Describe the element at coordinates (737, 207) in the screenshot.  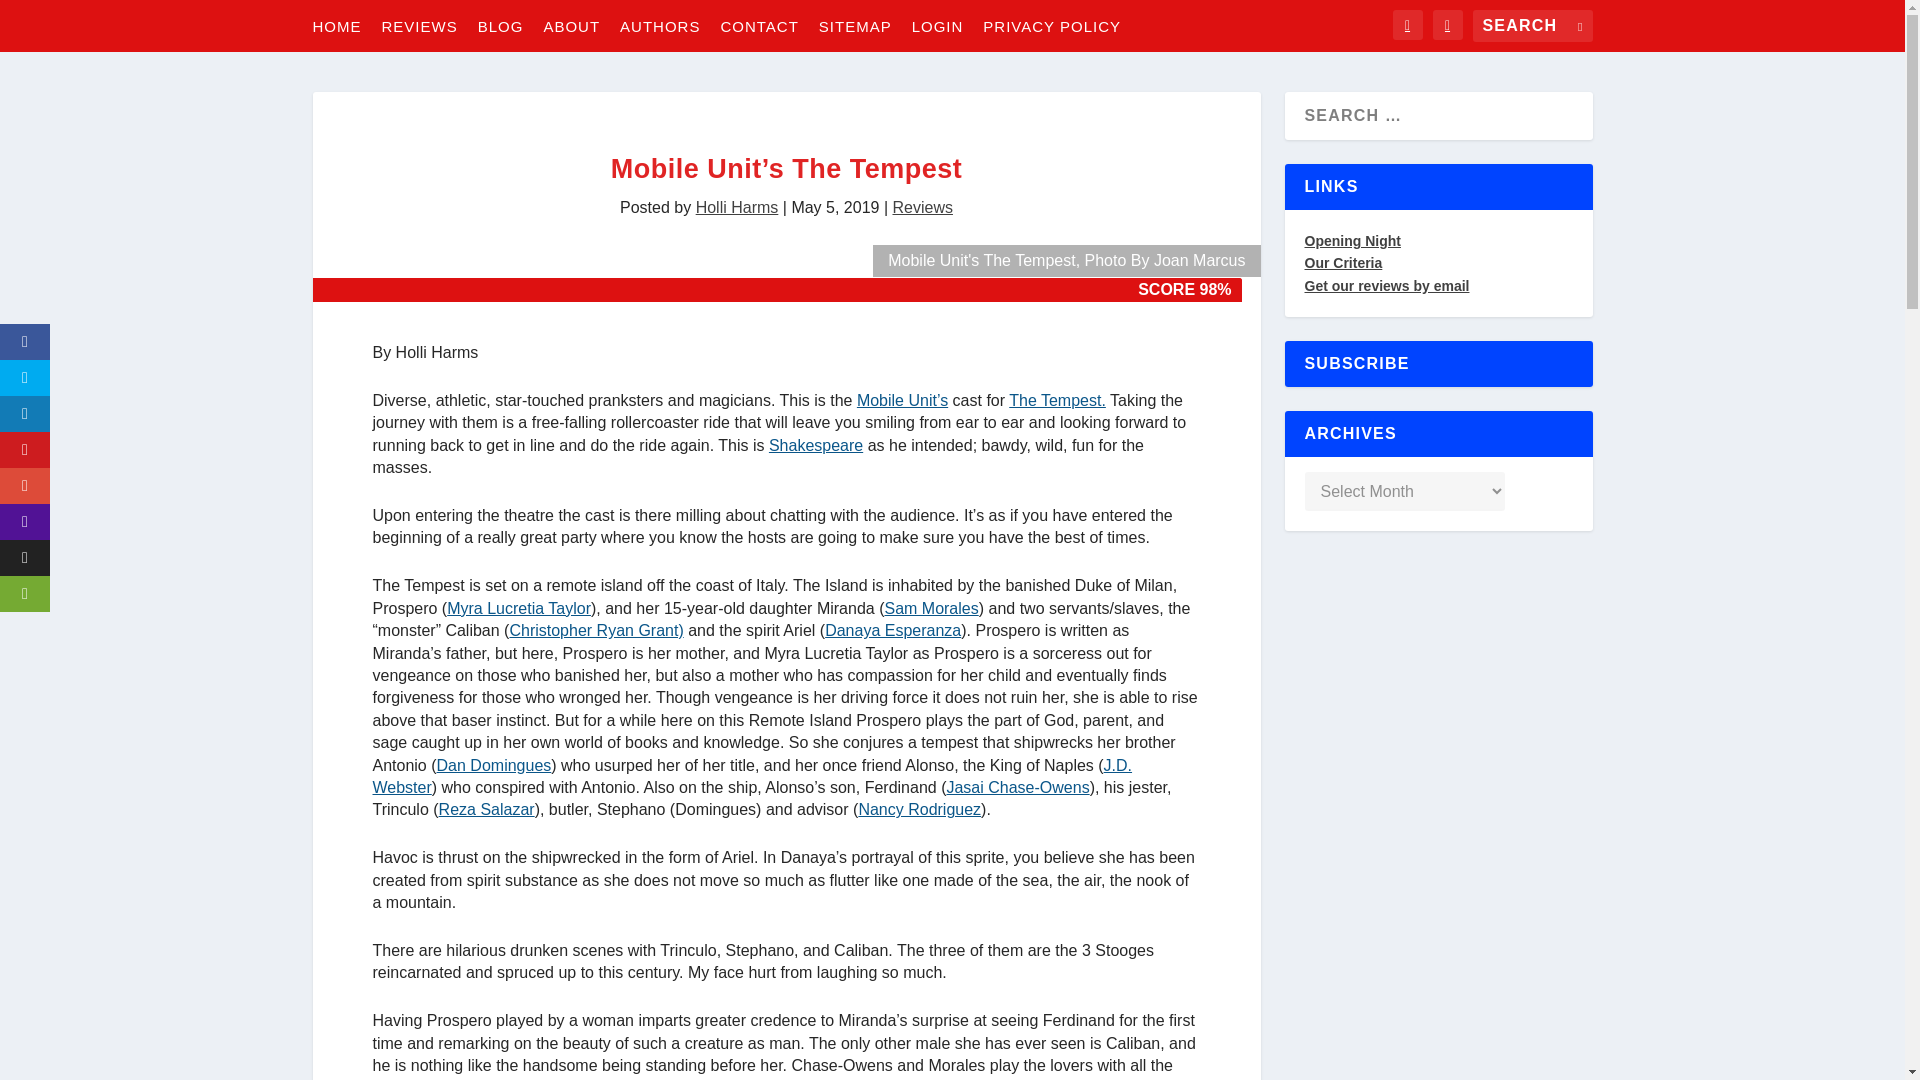
I see `Posts by Holli Harms` at that location.